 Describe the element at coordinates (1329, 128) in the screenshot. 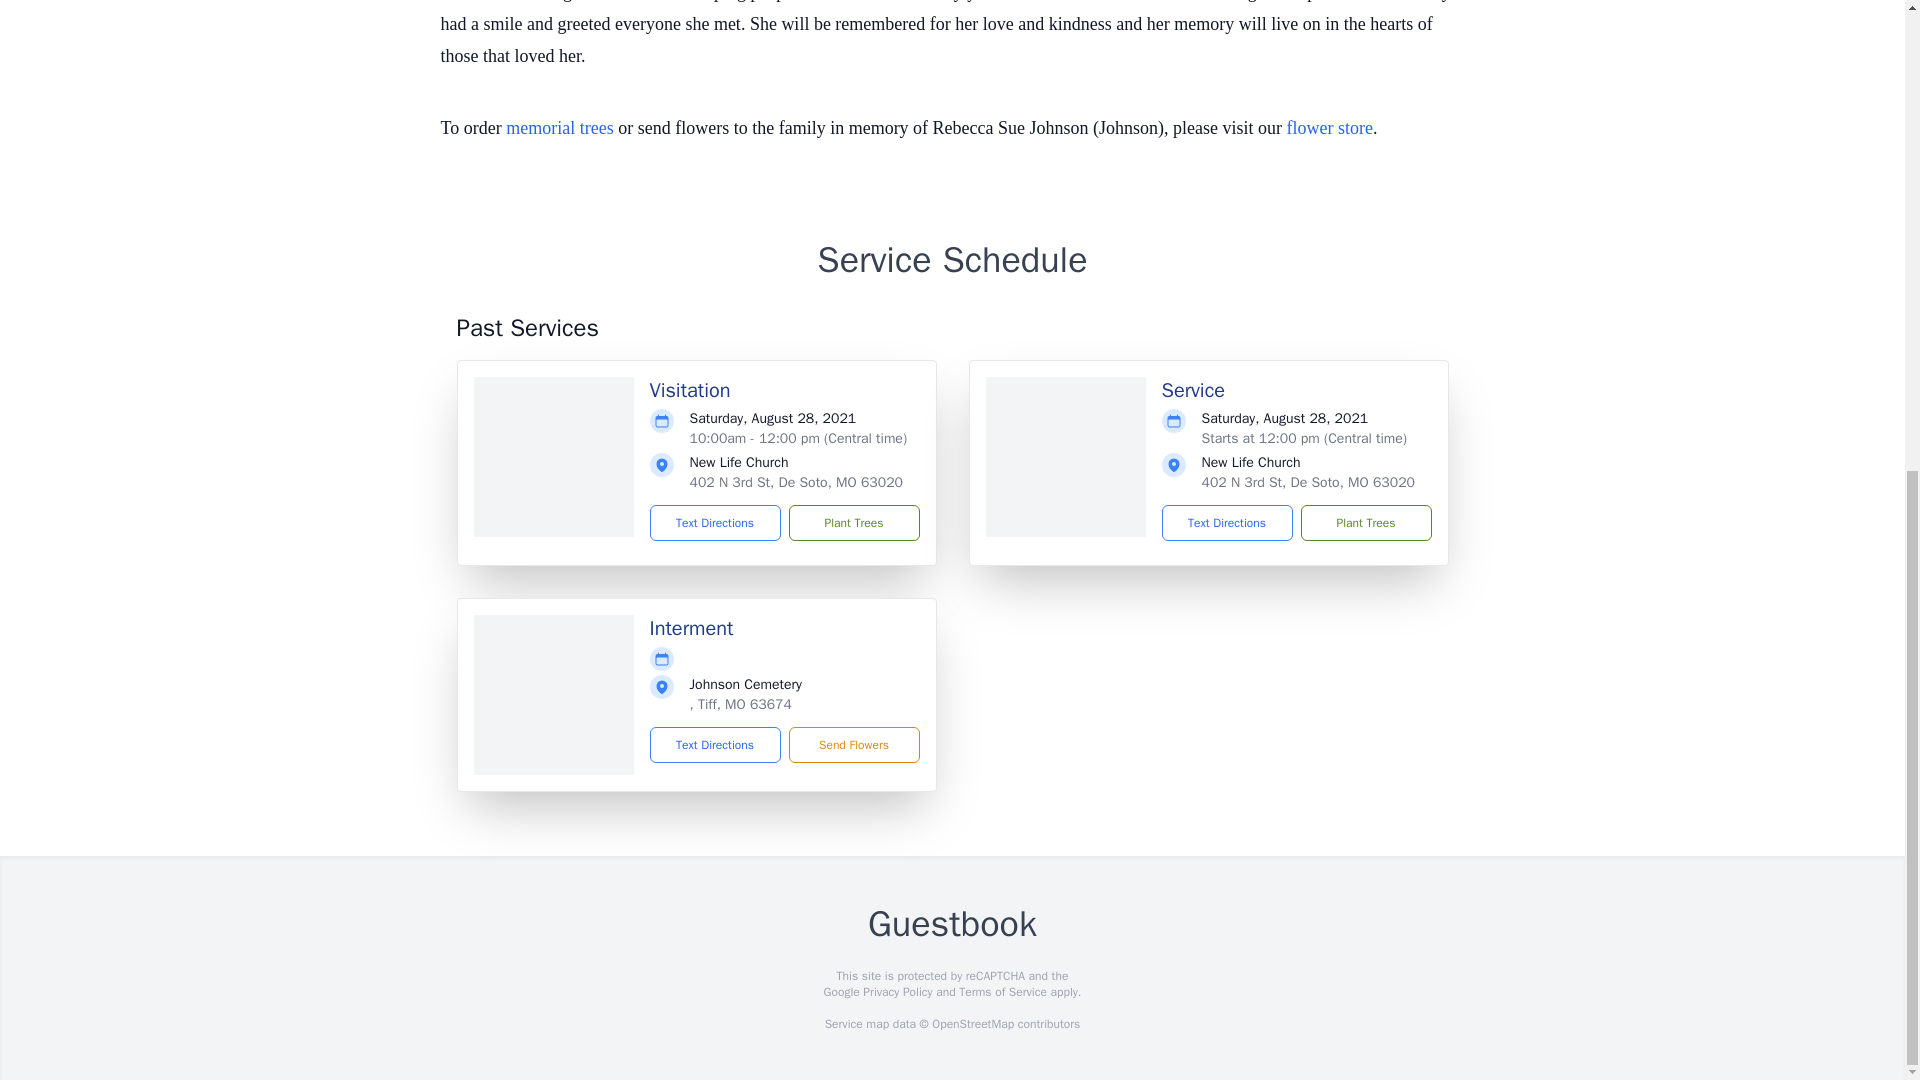

I see `flower store` at that location.